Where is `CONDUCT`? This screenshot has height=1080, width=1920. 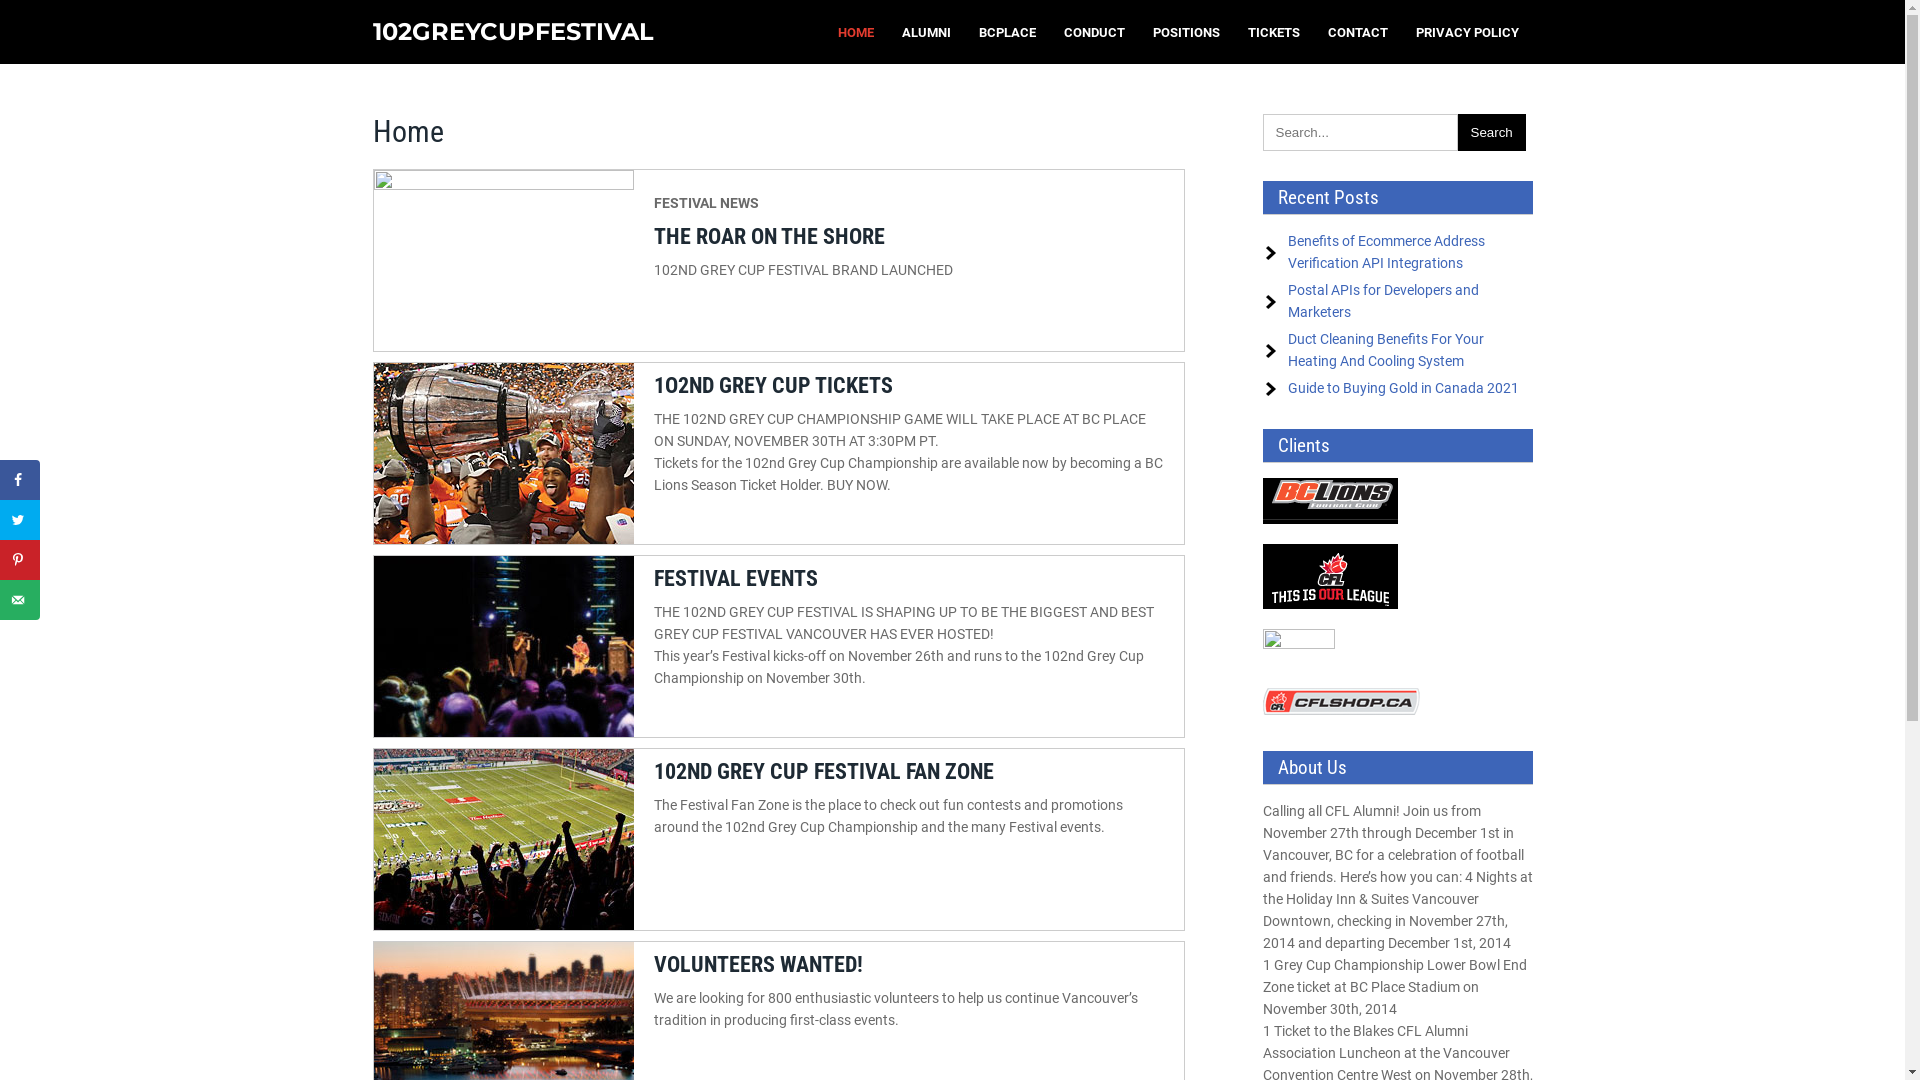
CONDUCT is located at coordinates (1094, 32).